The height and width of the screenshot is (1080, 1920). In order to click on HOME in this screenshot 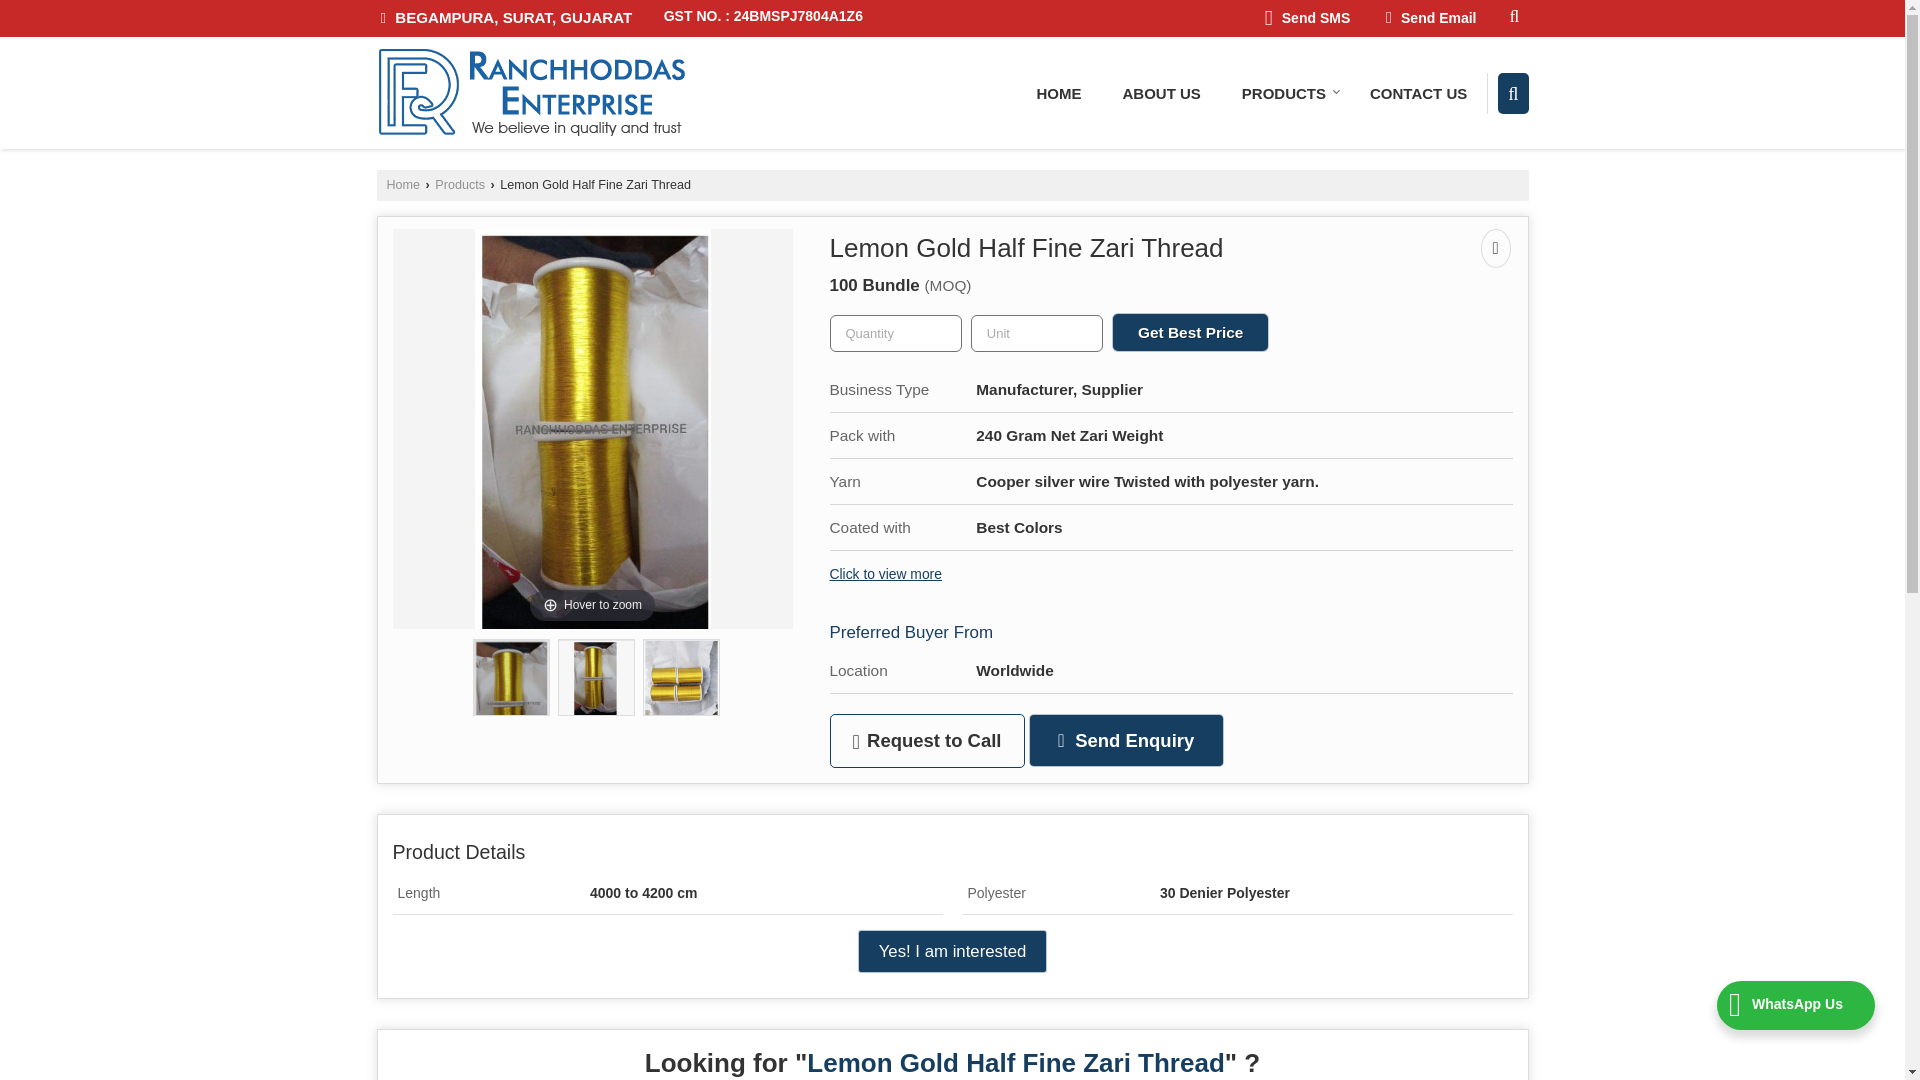, I will do `click(1058, 92)`.